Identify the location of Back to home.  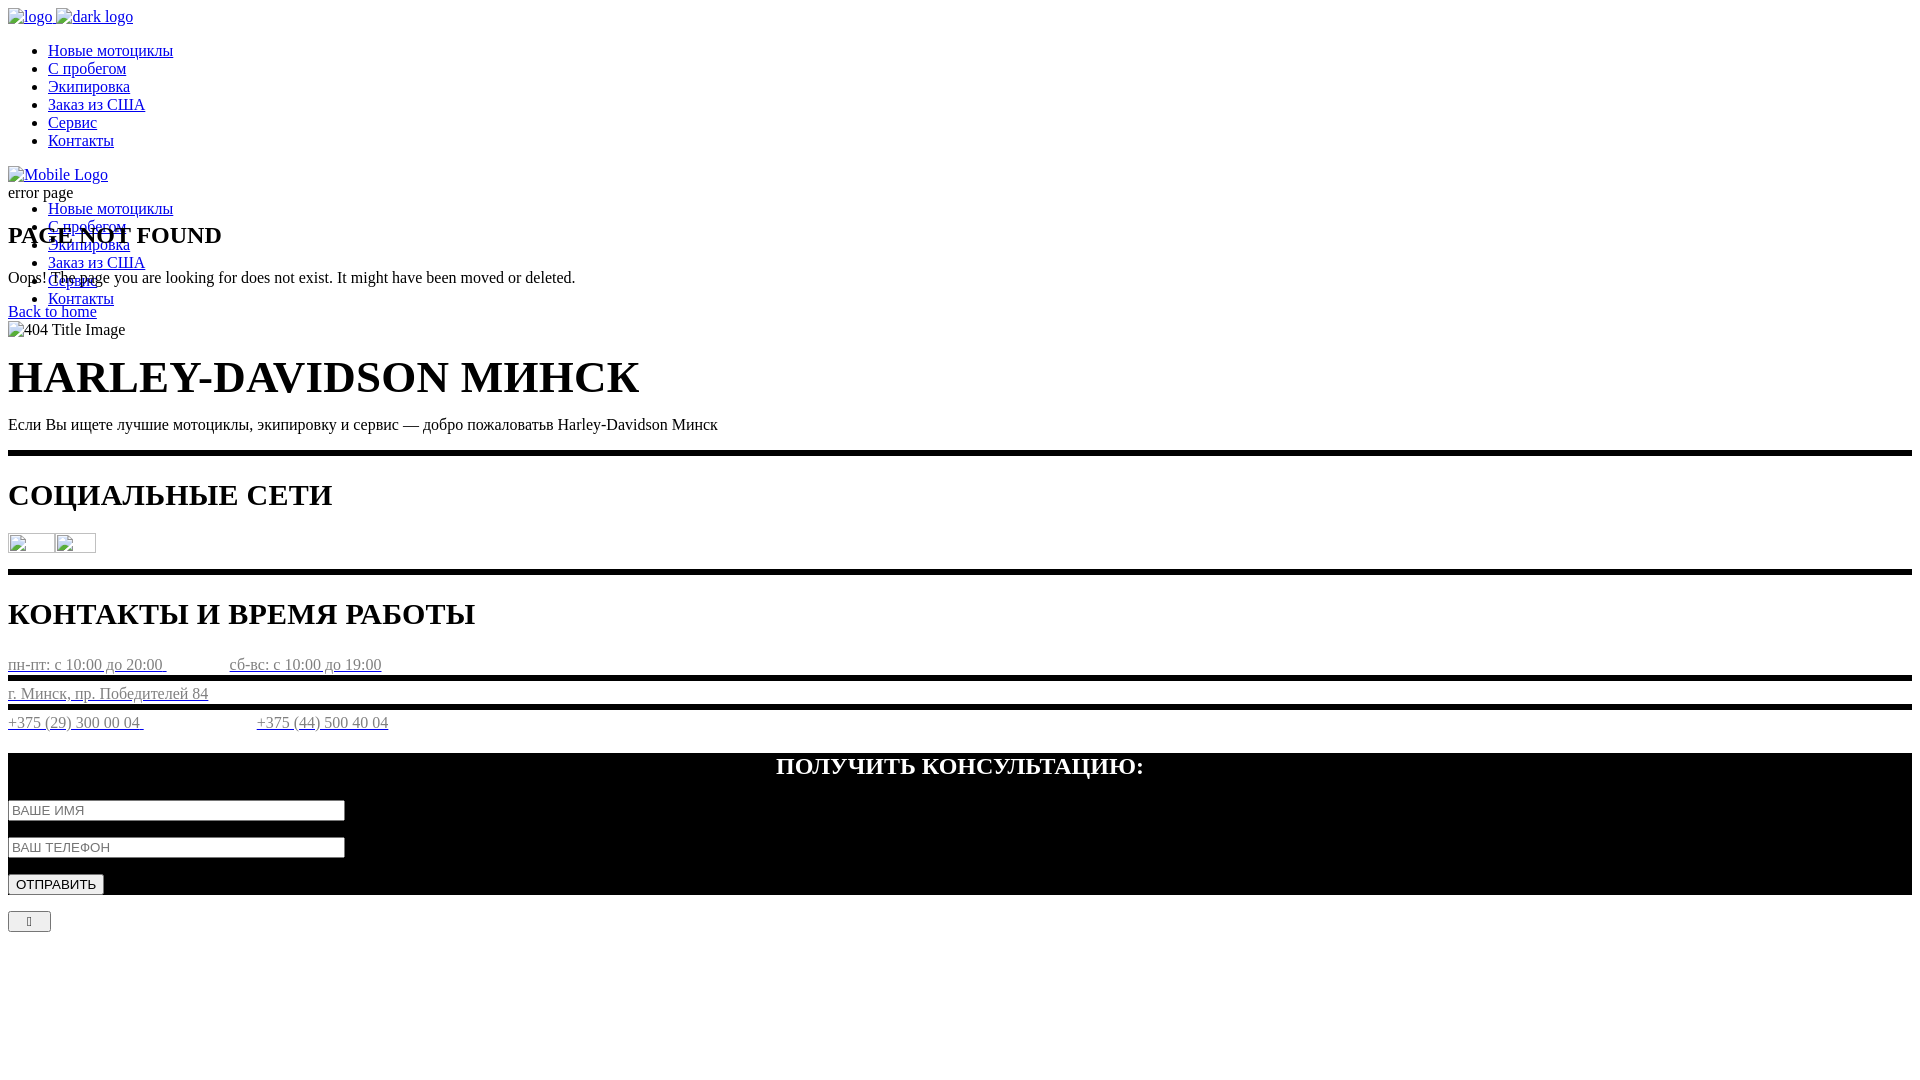
(52, 312).